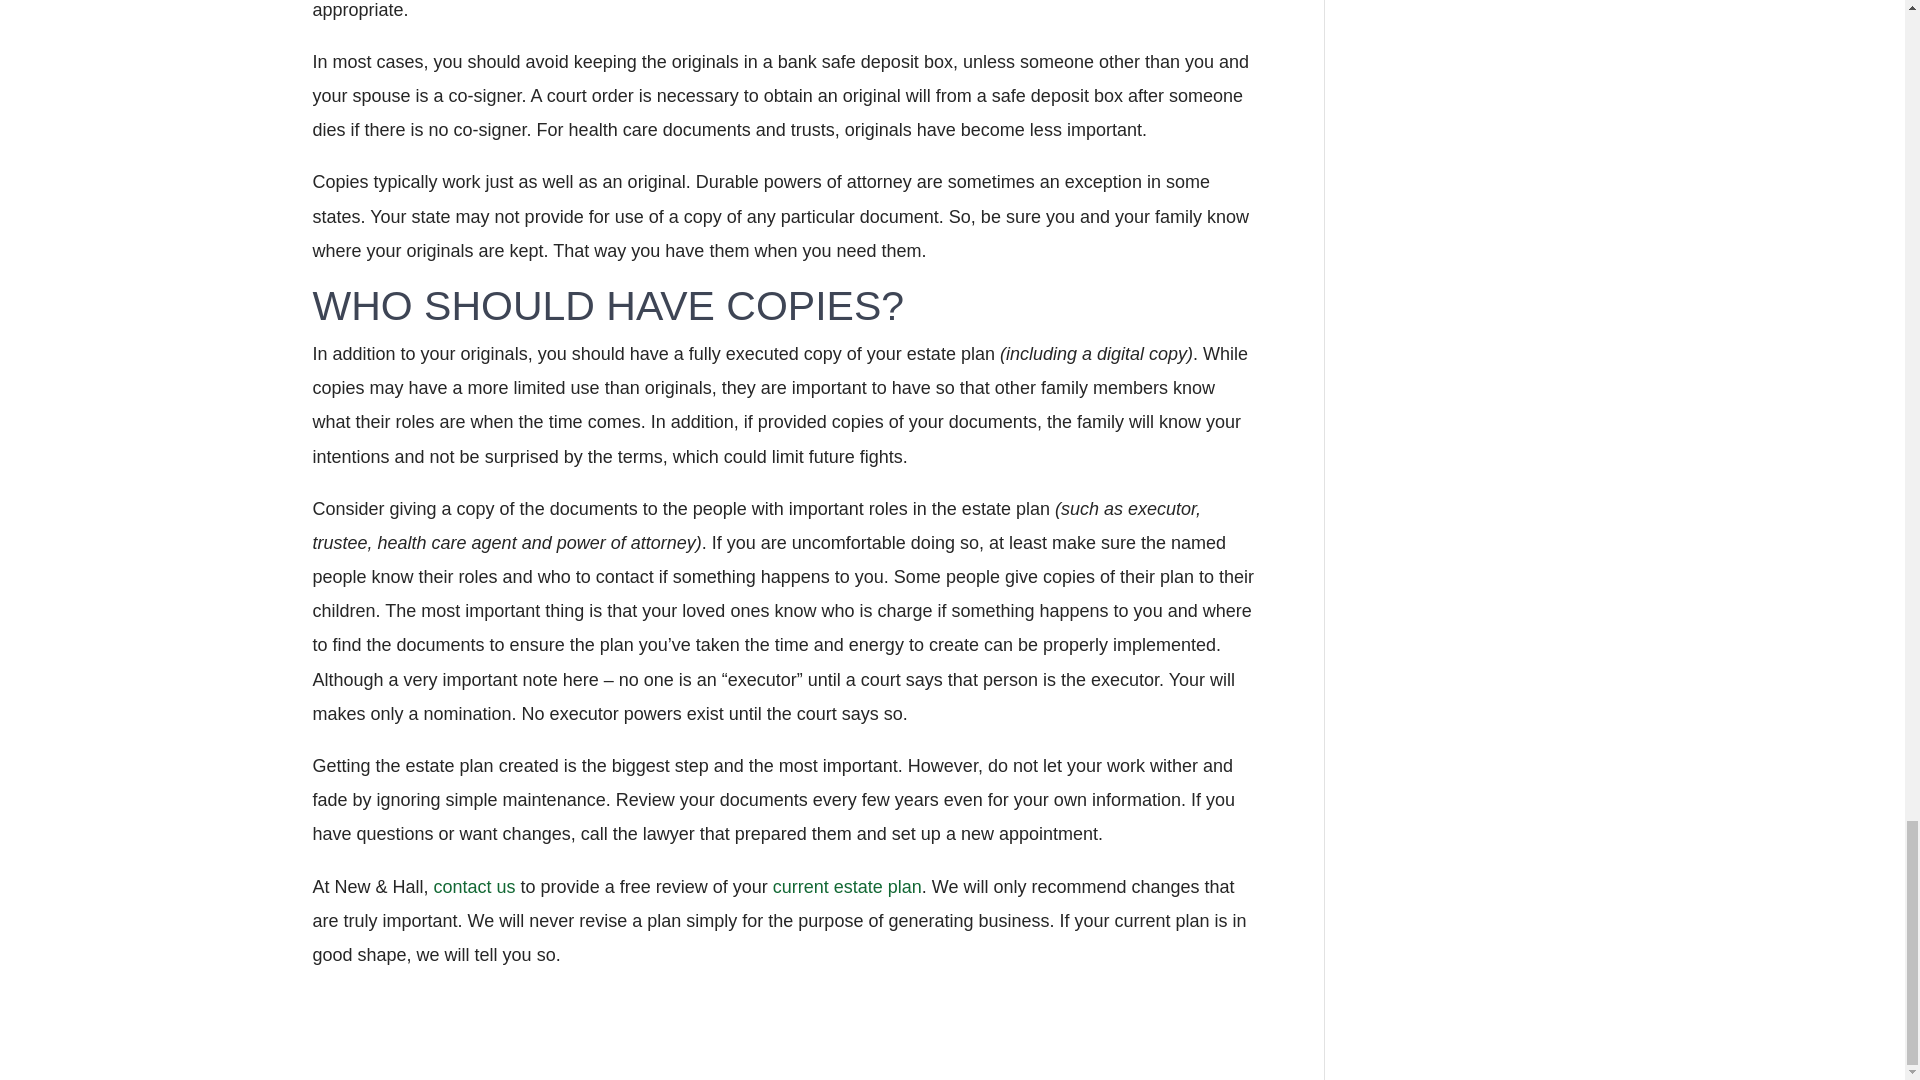 Image resolution: width=1920 pixels, height=1080 pixels. What do you see at coordinates (474, 886) in the screenshot?
I see `contact us` at bounding box center [474, 886].